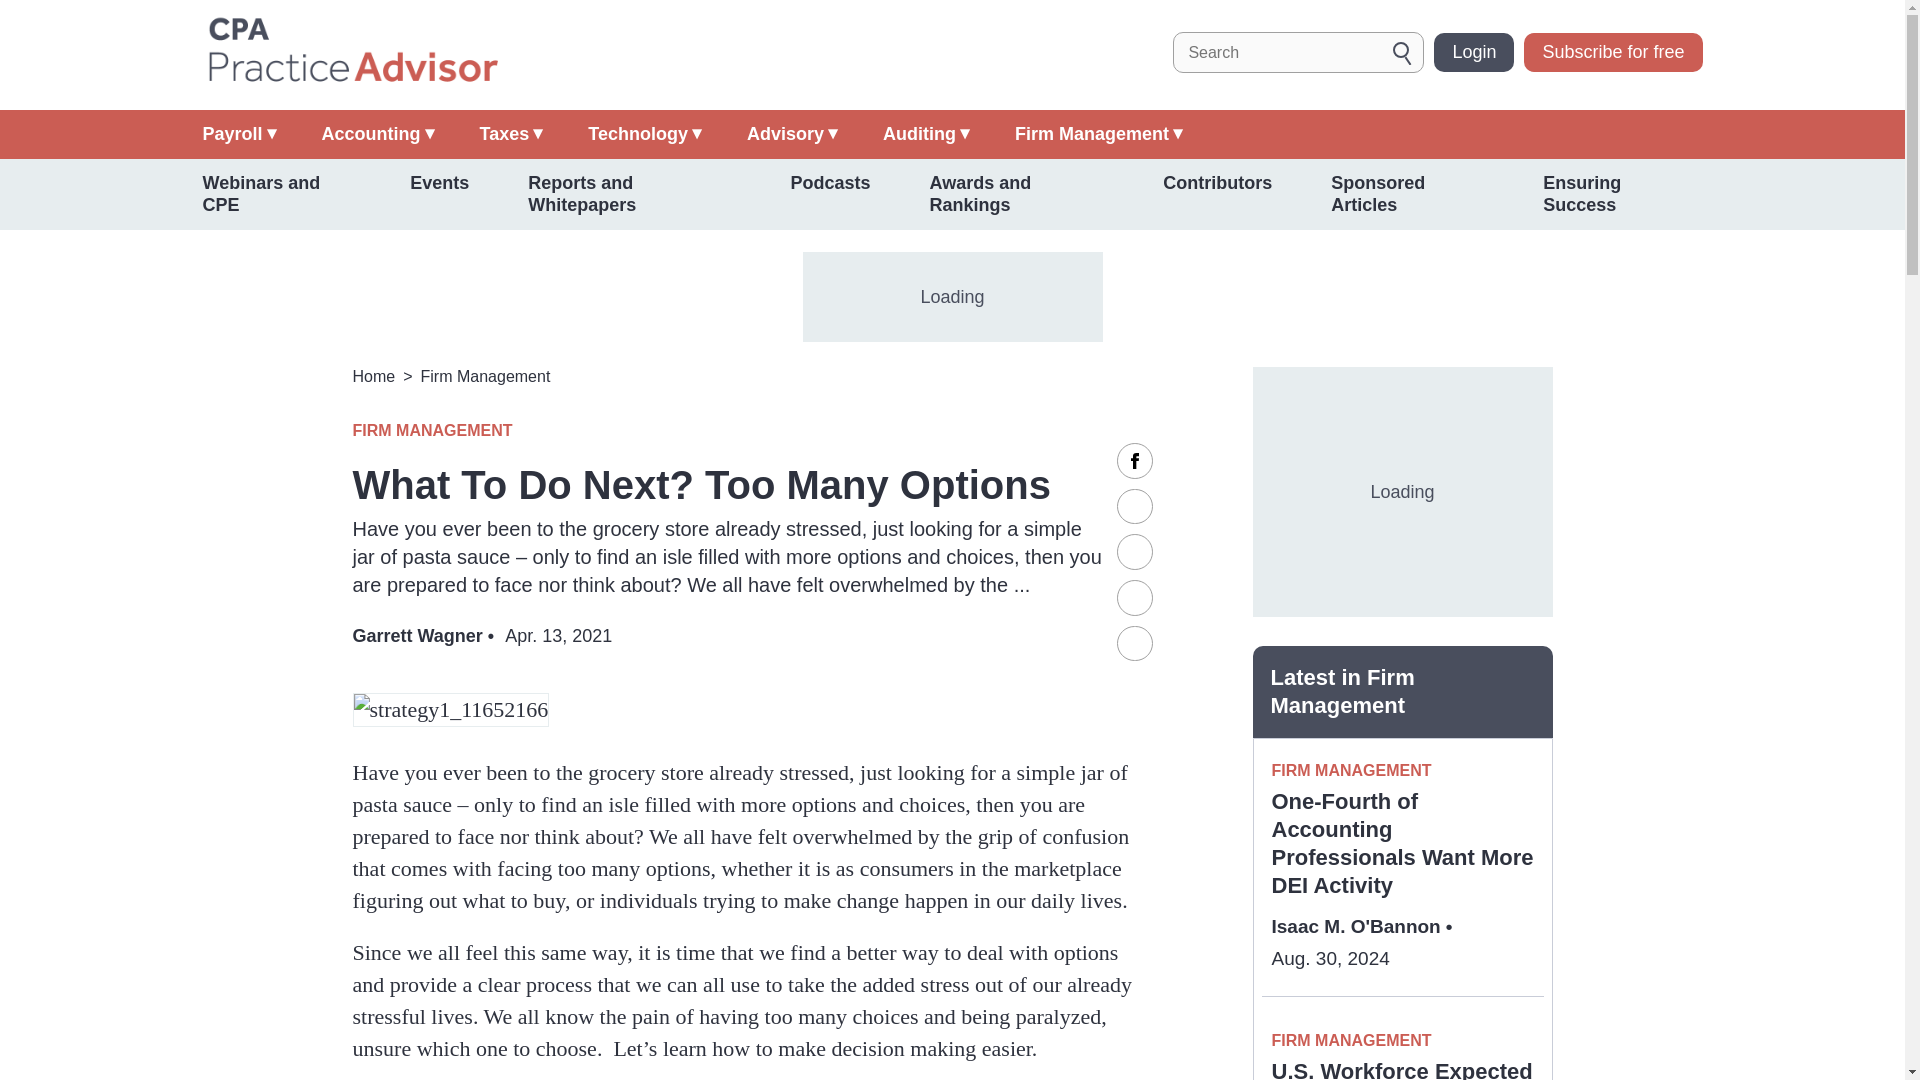  I want to click on Home, so click(351, 52).